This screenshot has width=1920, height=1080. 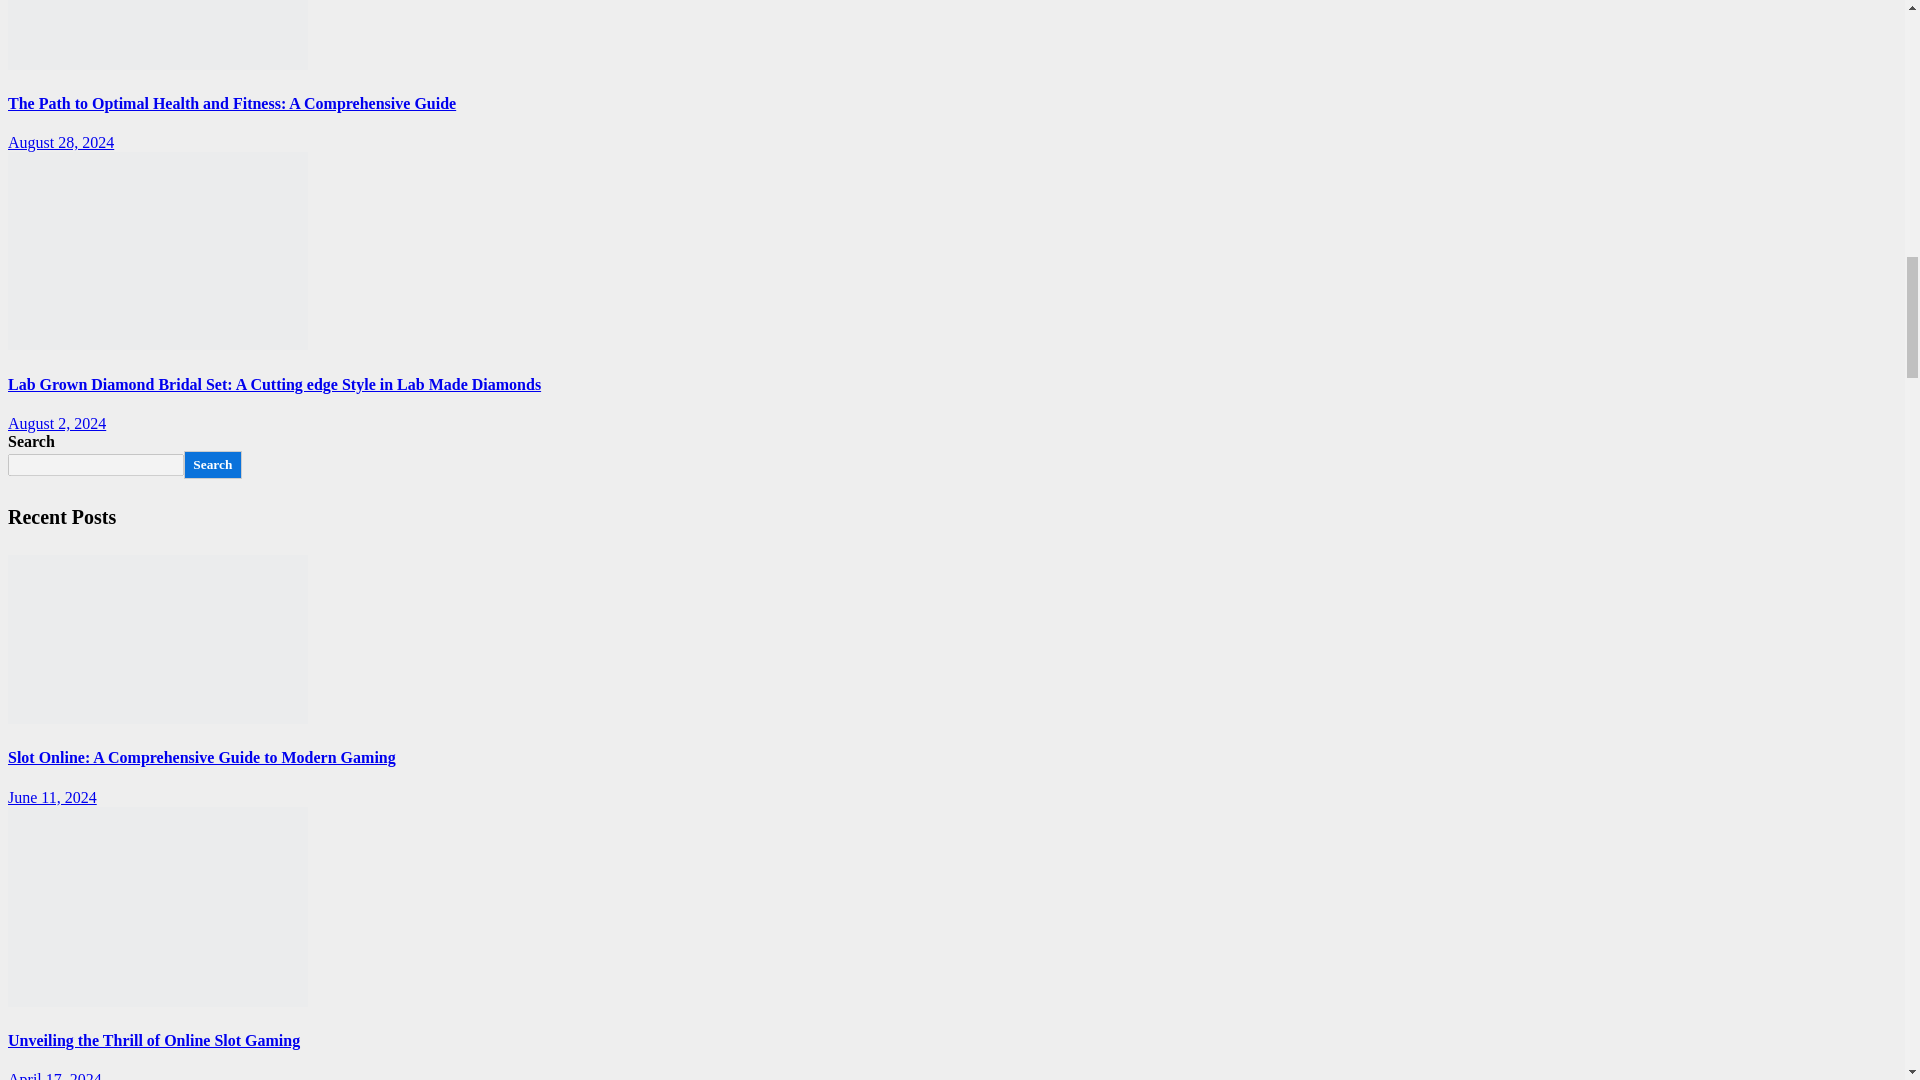 What do you see at coordinates (157, 639) in the screenshot?
I see `Slot Online: A Comprehensive Guide to Modern Gaming` at bounding box center [157, 639].